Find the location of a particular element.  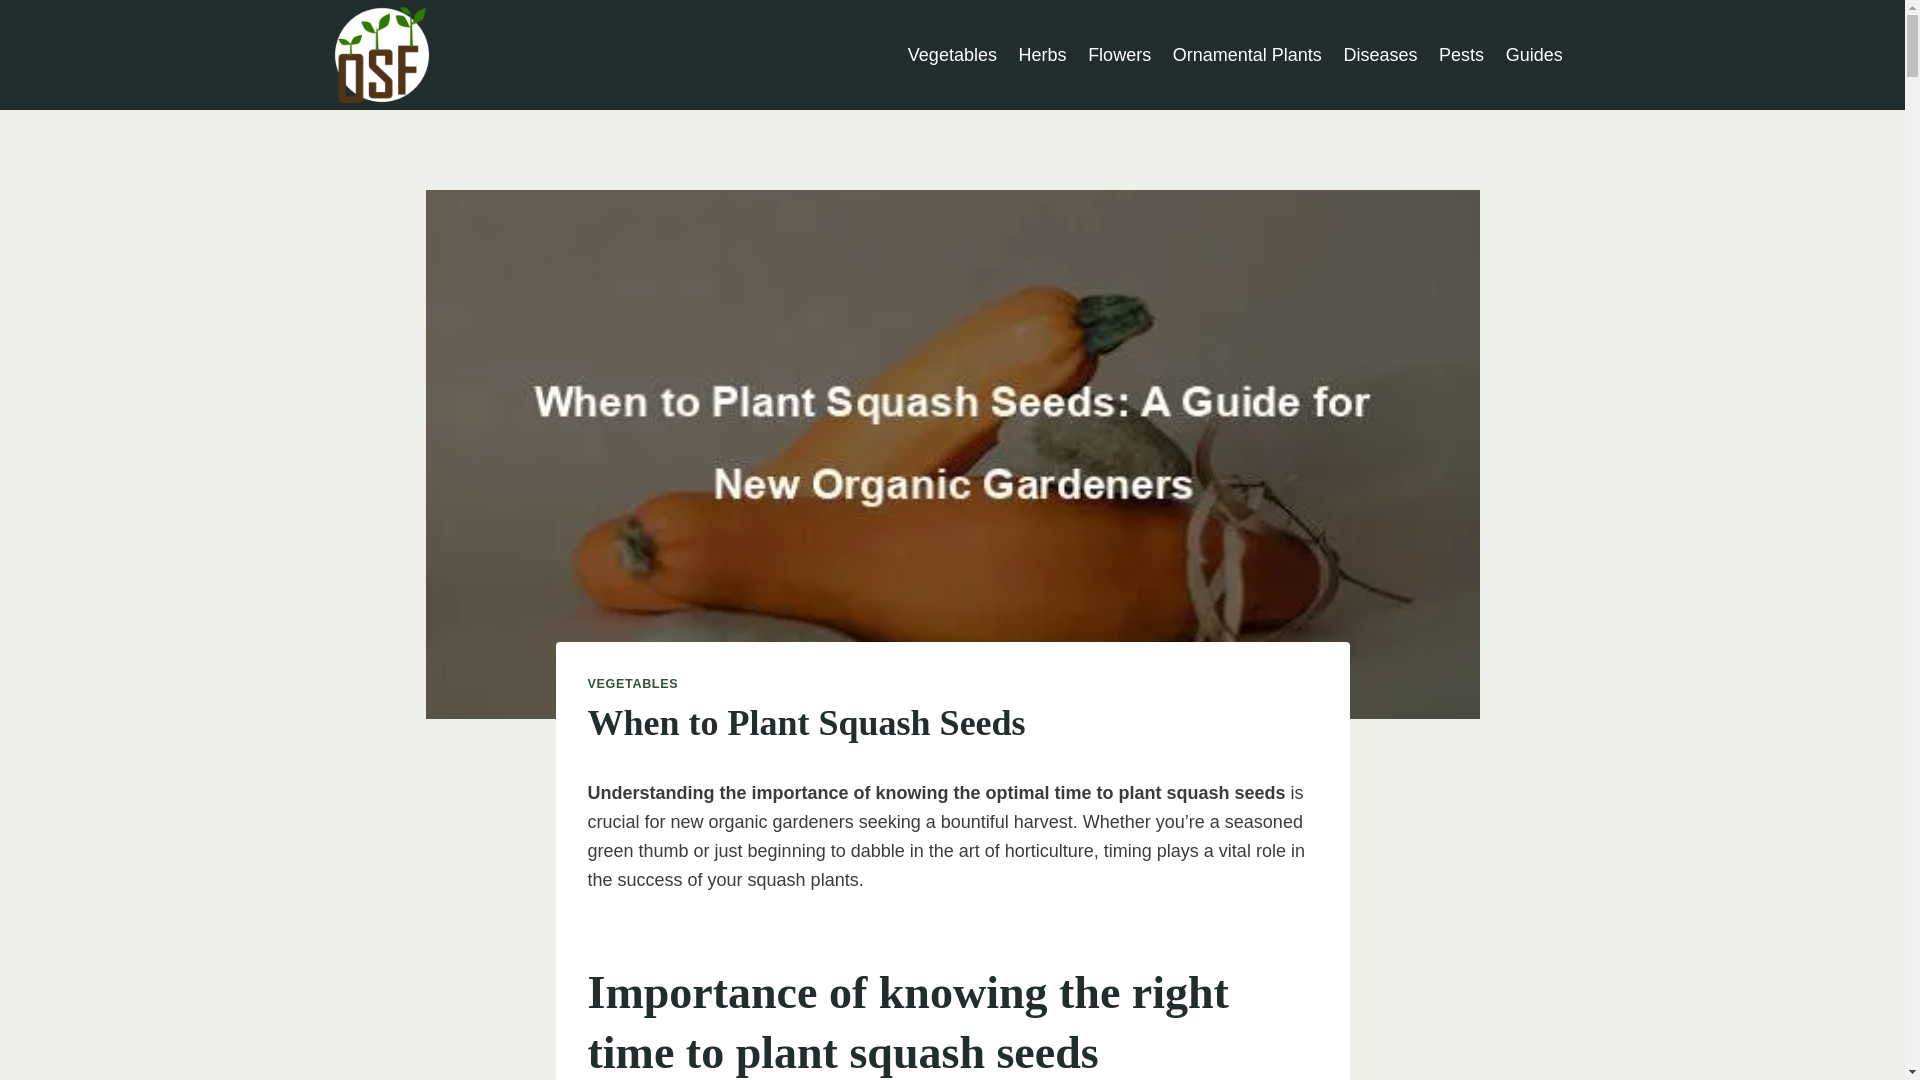

VEGETABLES is located at coordinates (633, 684).